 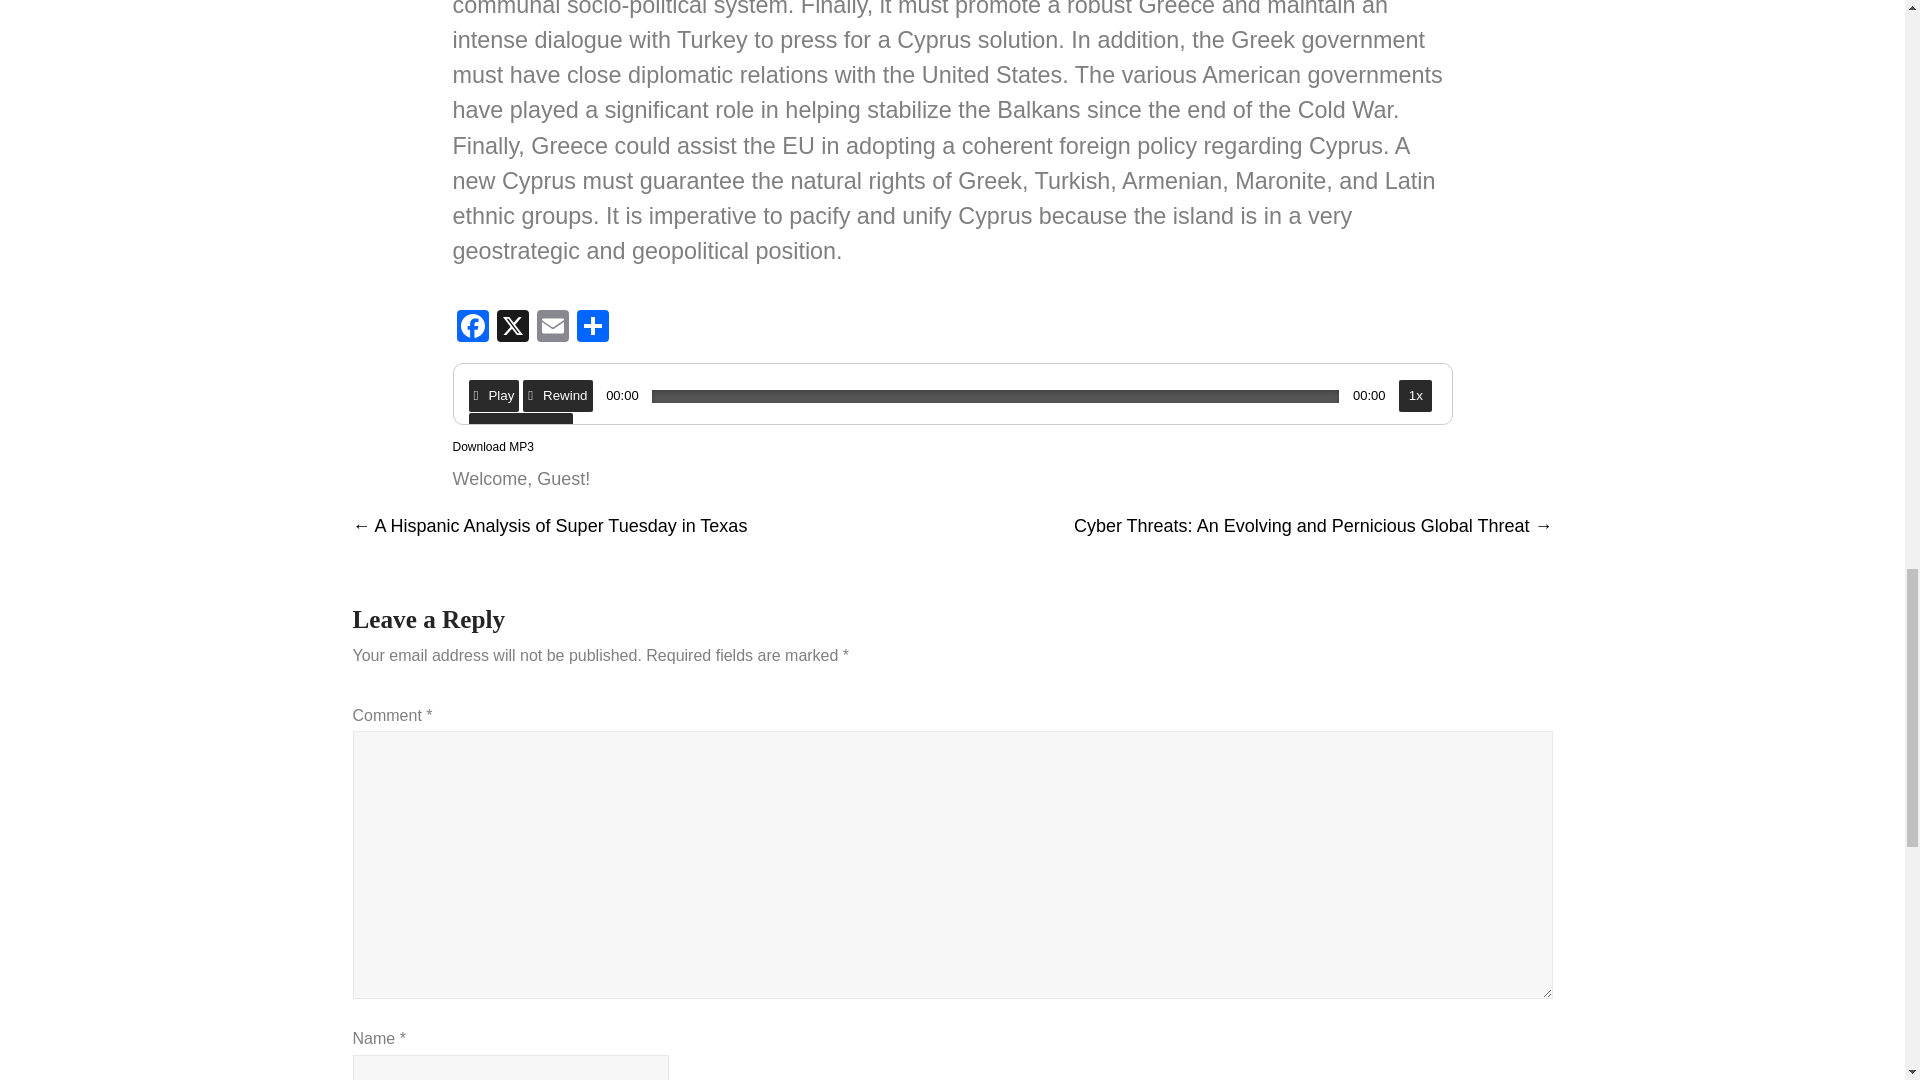 I want to click on 1x, so click(x=1416, y=396).